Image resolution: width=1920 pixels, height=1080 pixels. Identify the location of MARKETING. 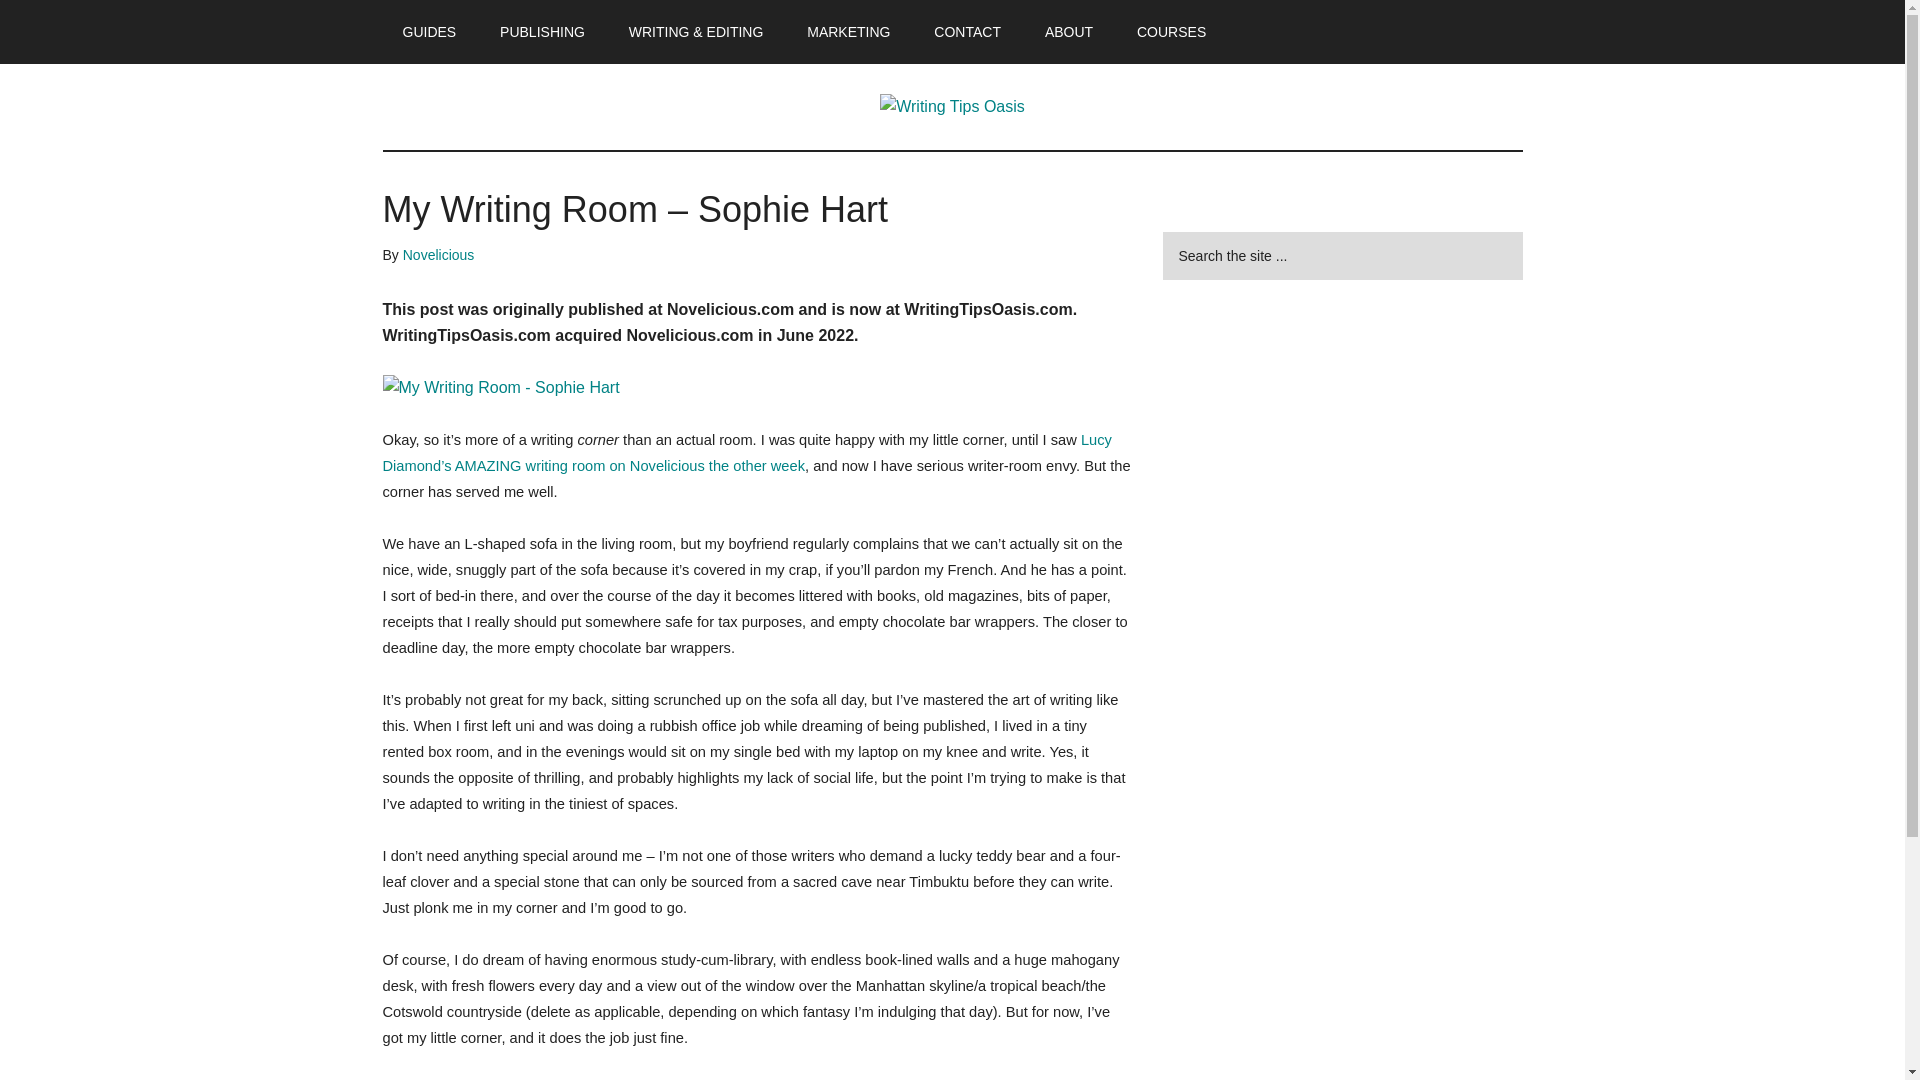
(848, 32).